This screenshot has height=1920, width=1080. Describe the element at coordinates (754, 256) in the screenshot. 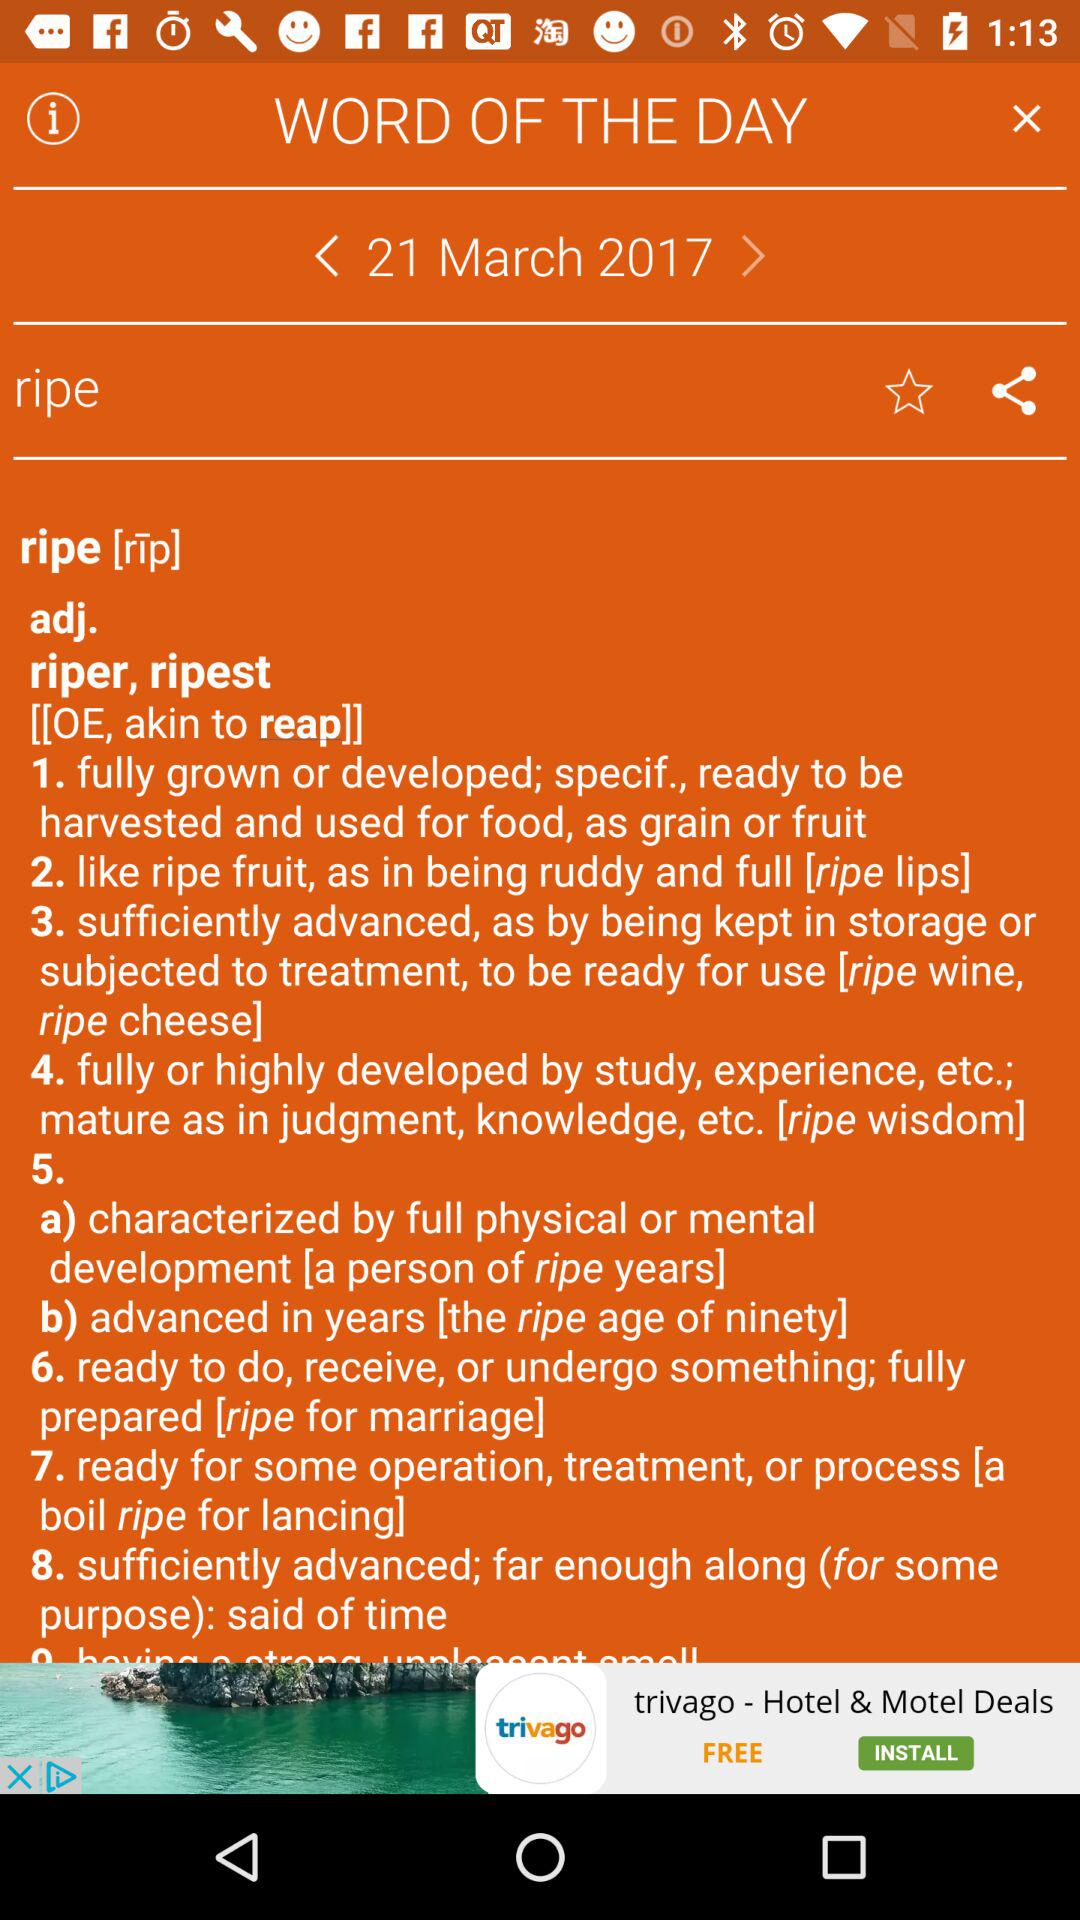

I see `move forward` at that location.